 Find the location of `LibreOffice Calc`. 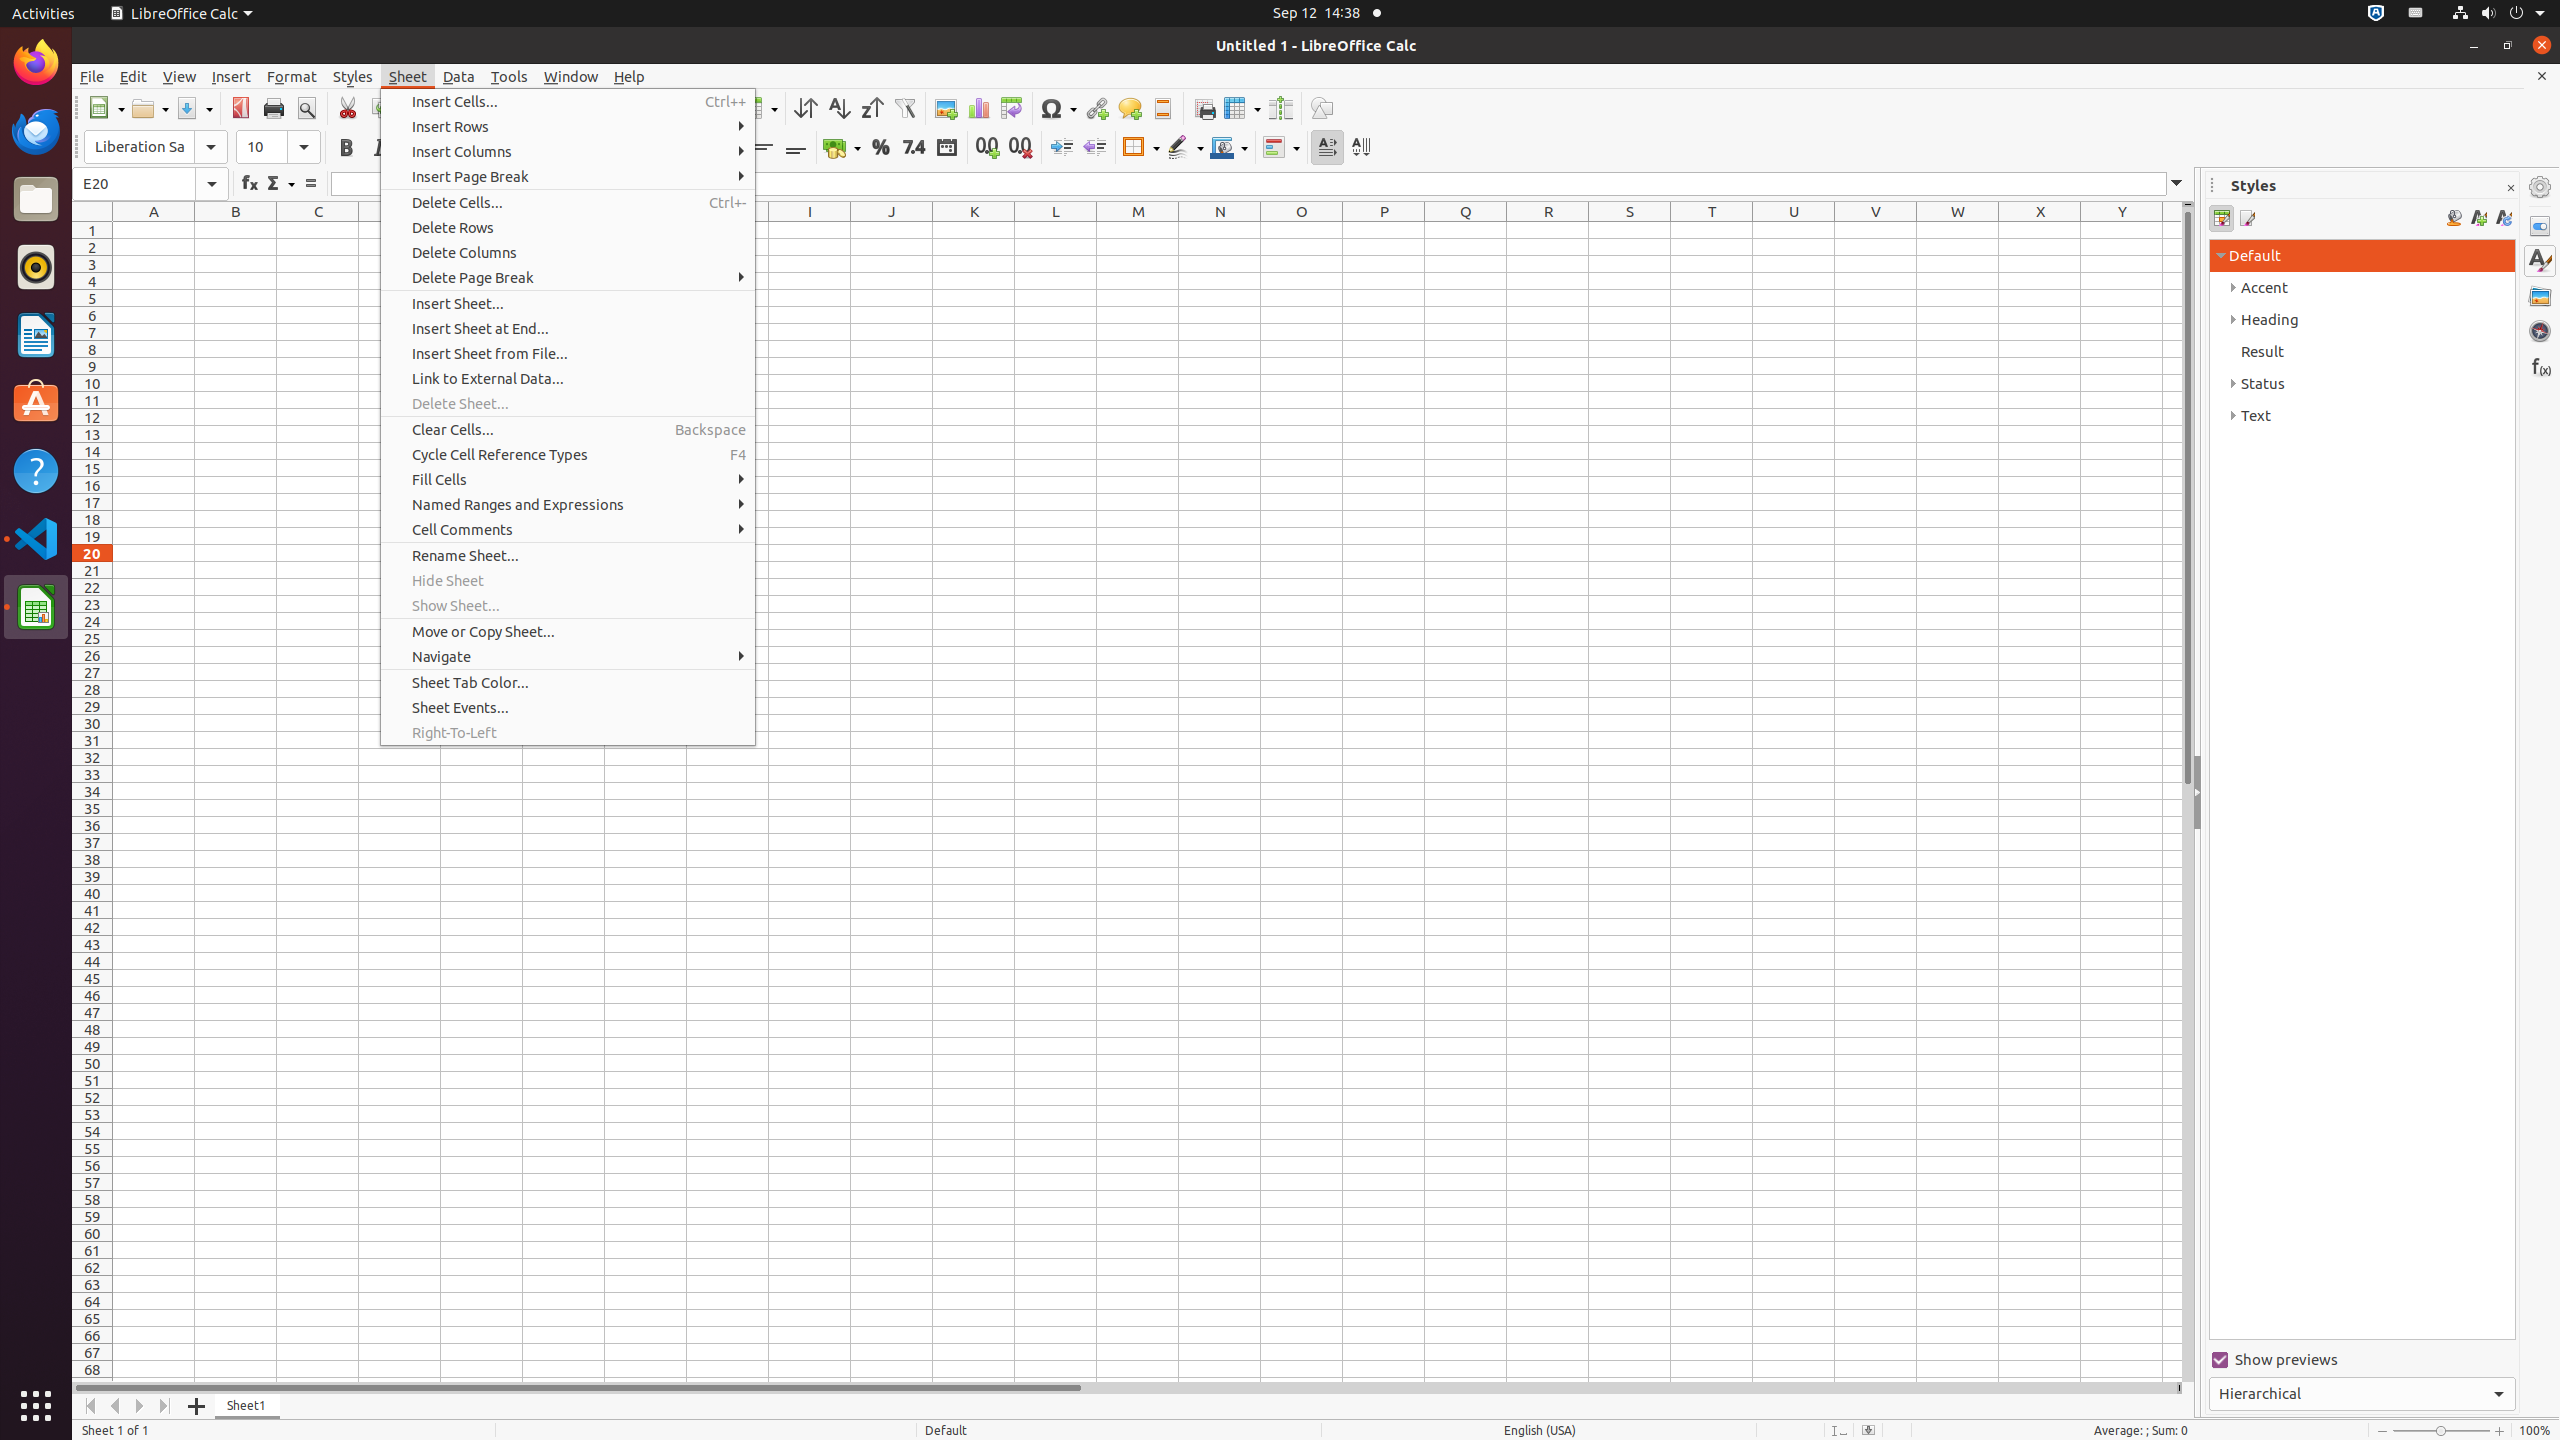

LibreOffice Calc is located at coordinates (181, 14).